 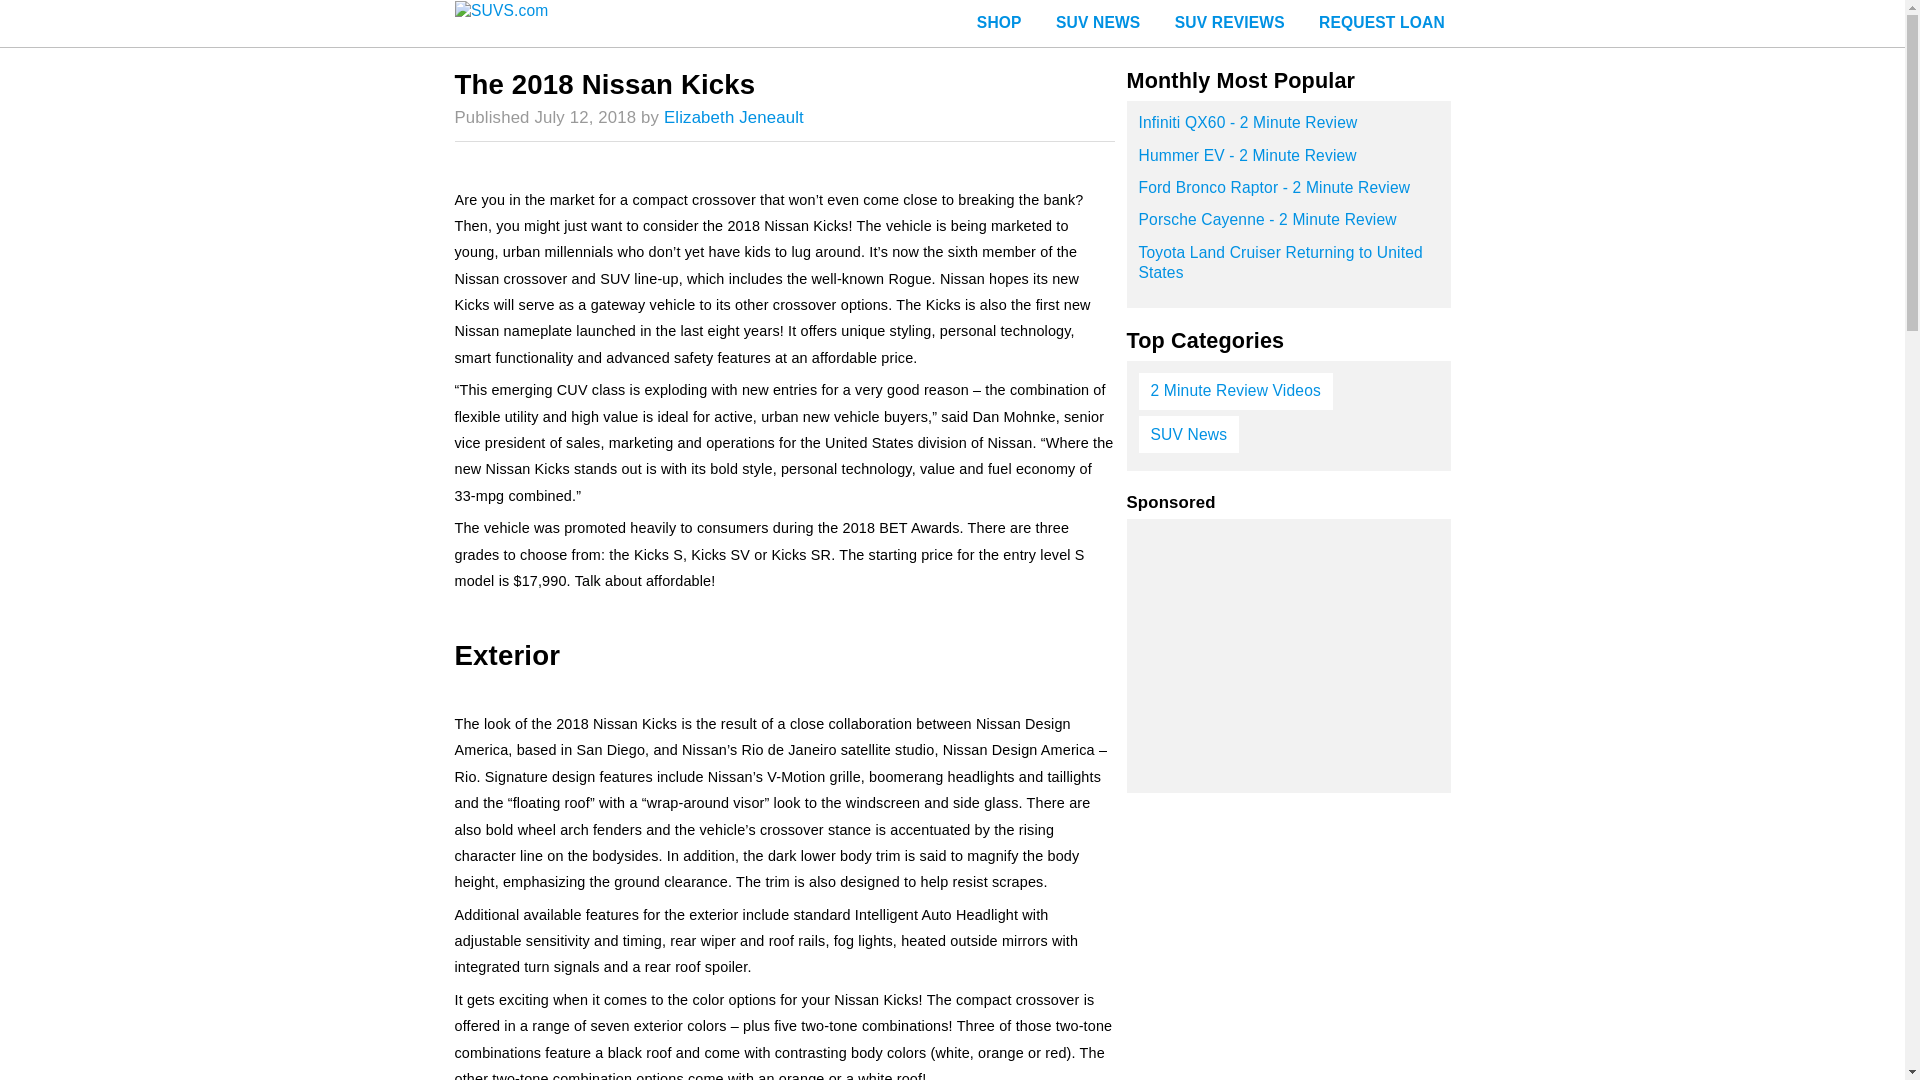 I want to click on Infiniti QX60 - 2 Minute Review, so click(x=1288, y=128).